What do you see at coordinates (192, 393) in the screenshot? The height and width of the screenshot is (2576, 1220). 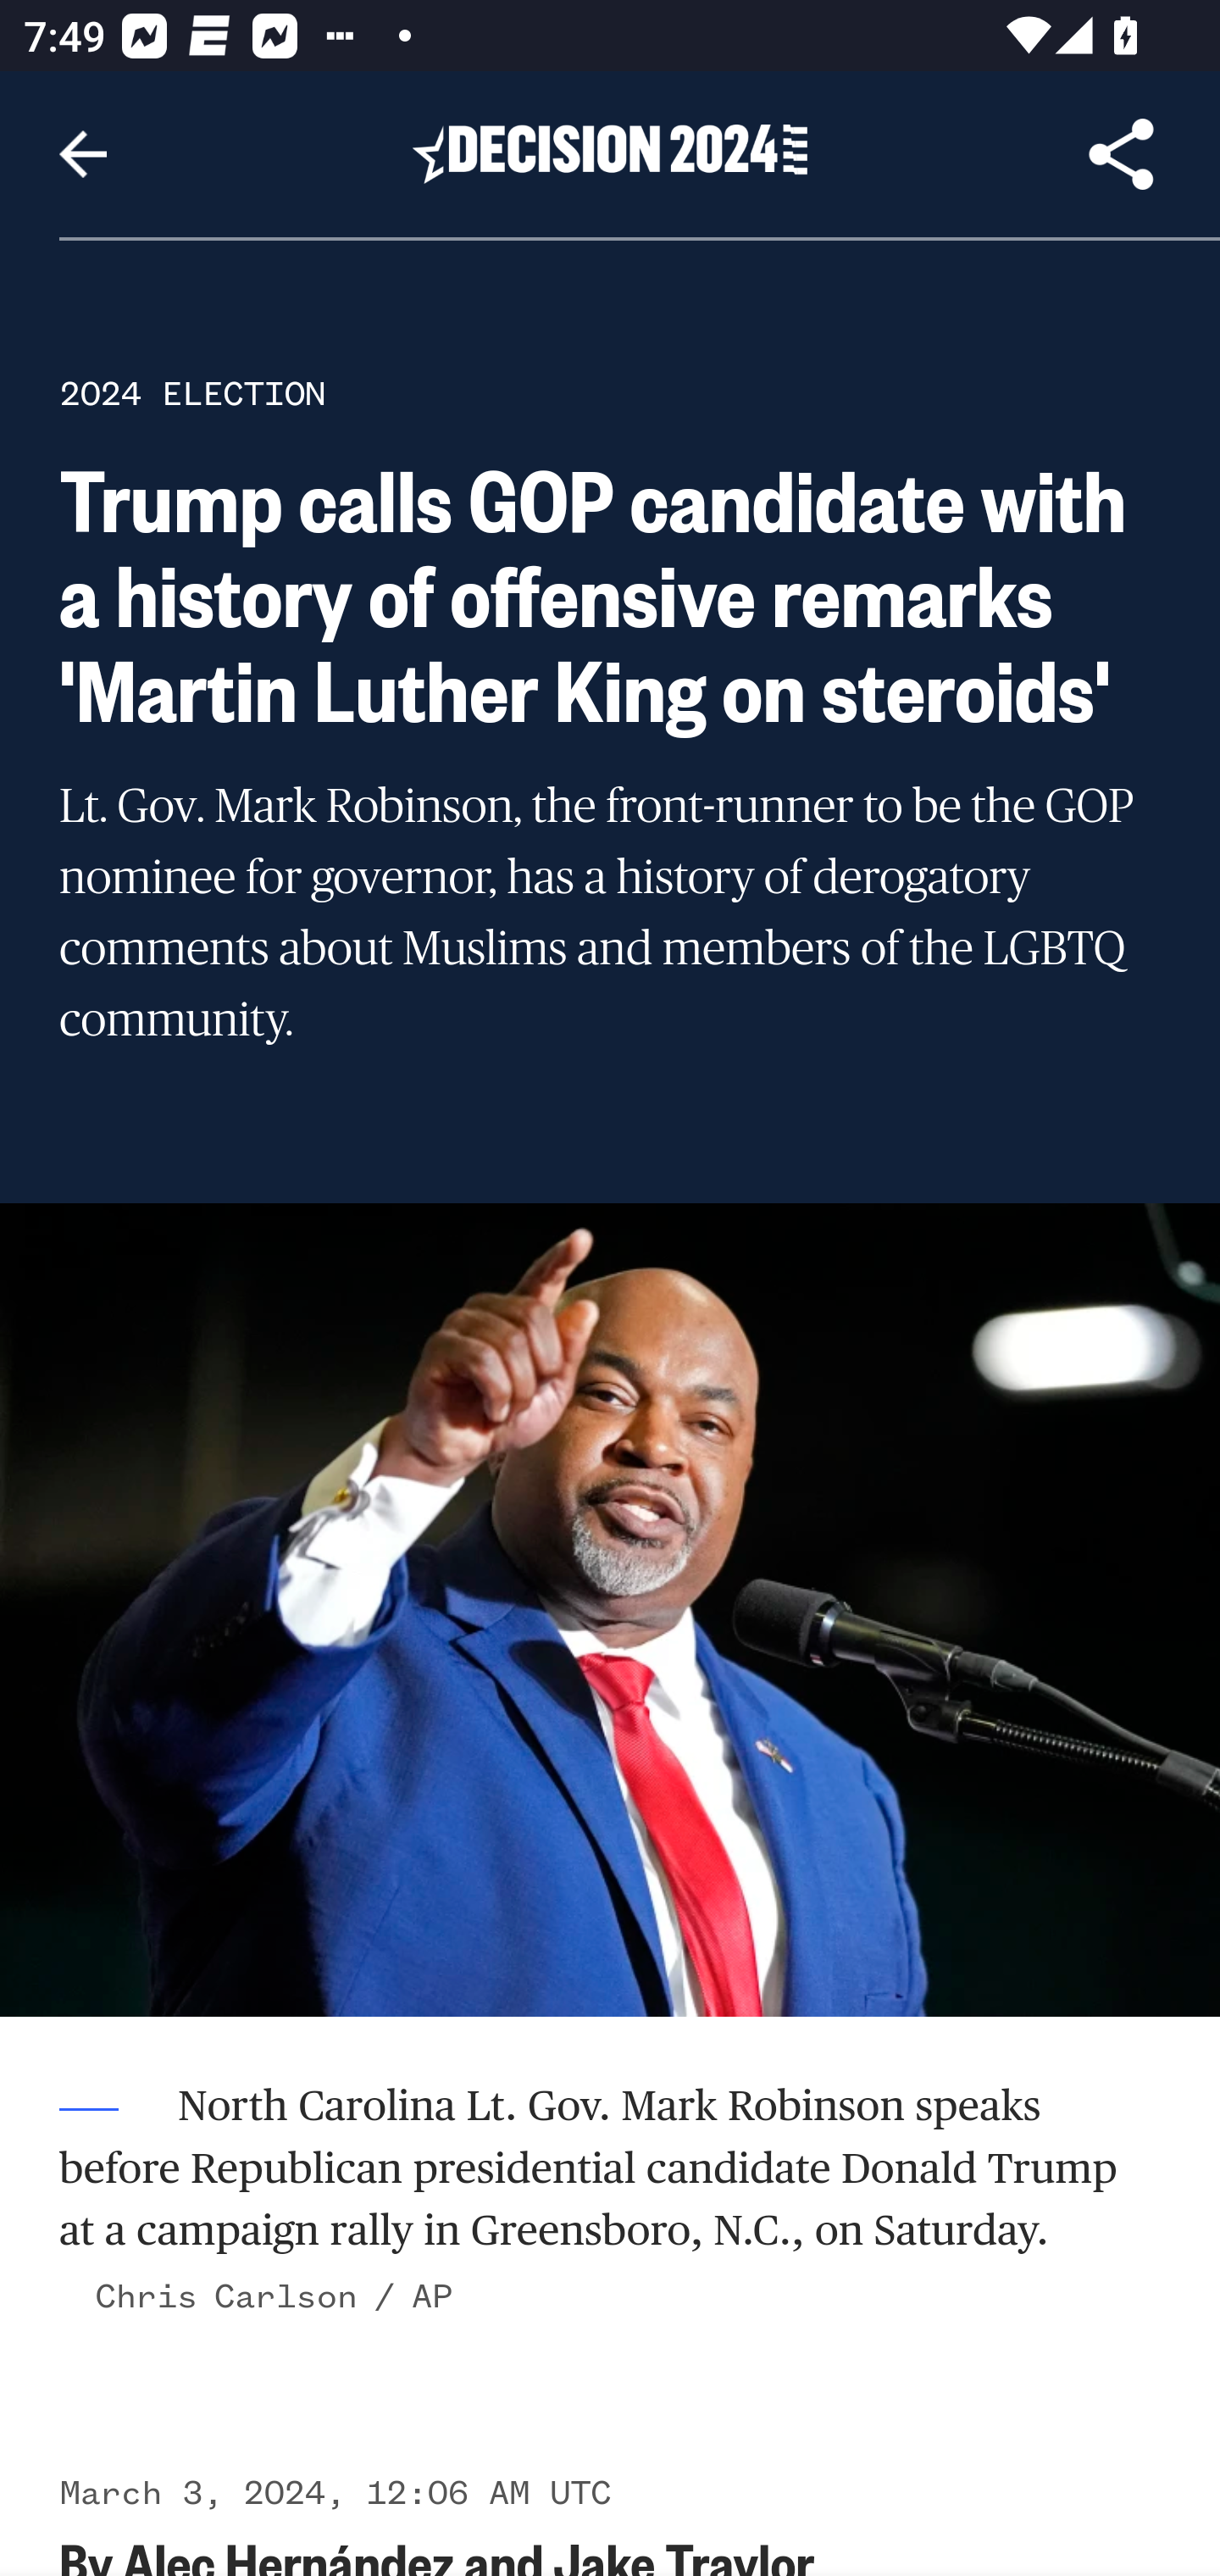 I see `2024 ELECTION` at bounding box center [192, 393].